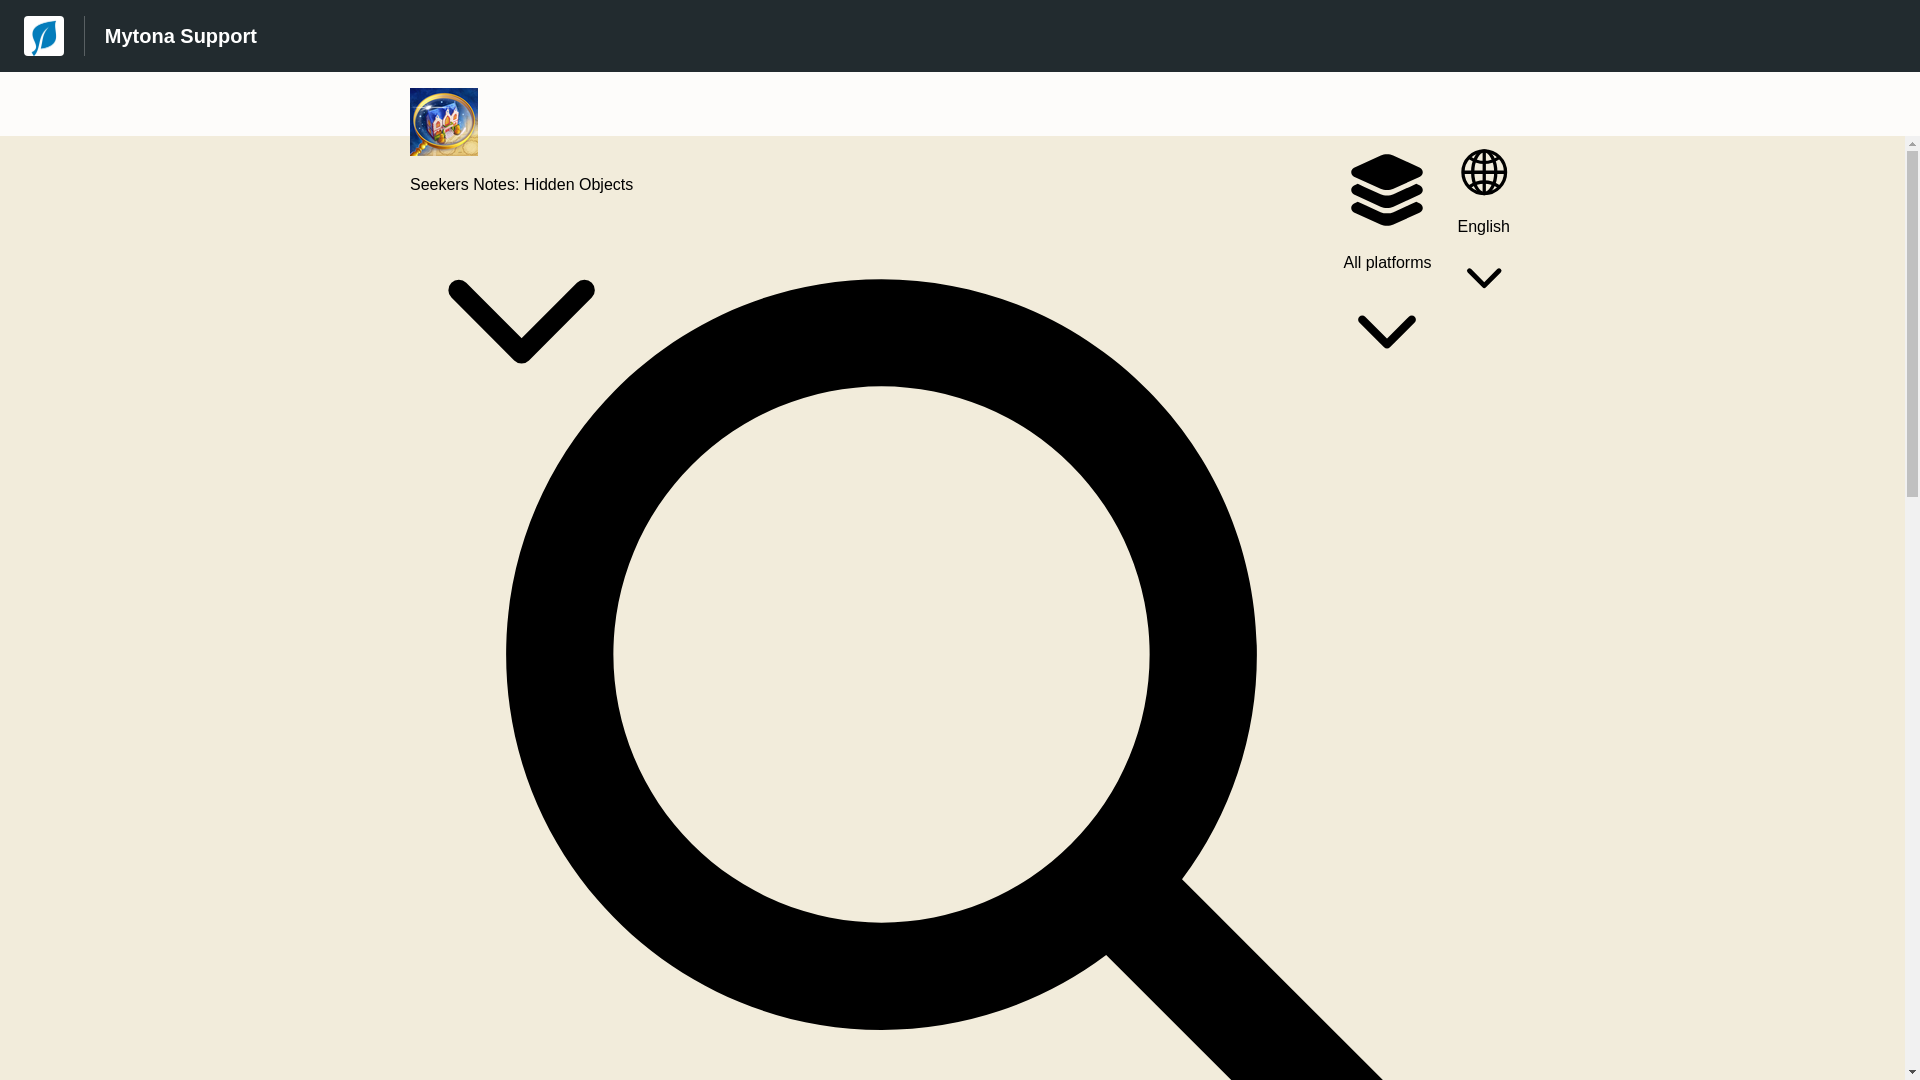 Image resolution: width=1920 pixels, height=1080 pixels. Describe the element at coordinates (181, 35) in the screenshot. I see `Mytona Support` at that location.